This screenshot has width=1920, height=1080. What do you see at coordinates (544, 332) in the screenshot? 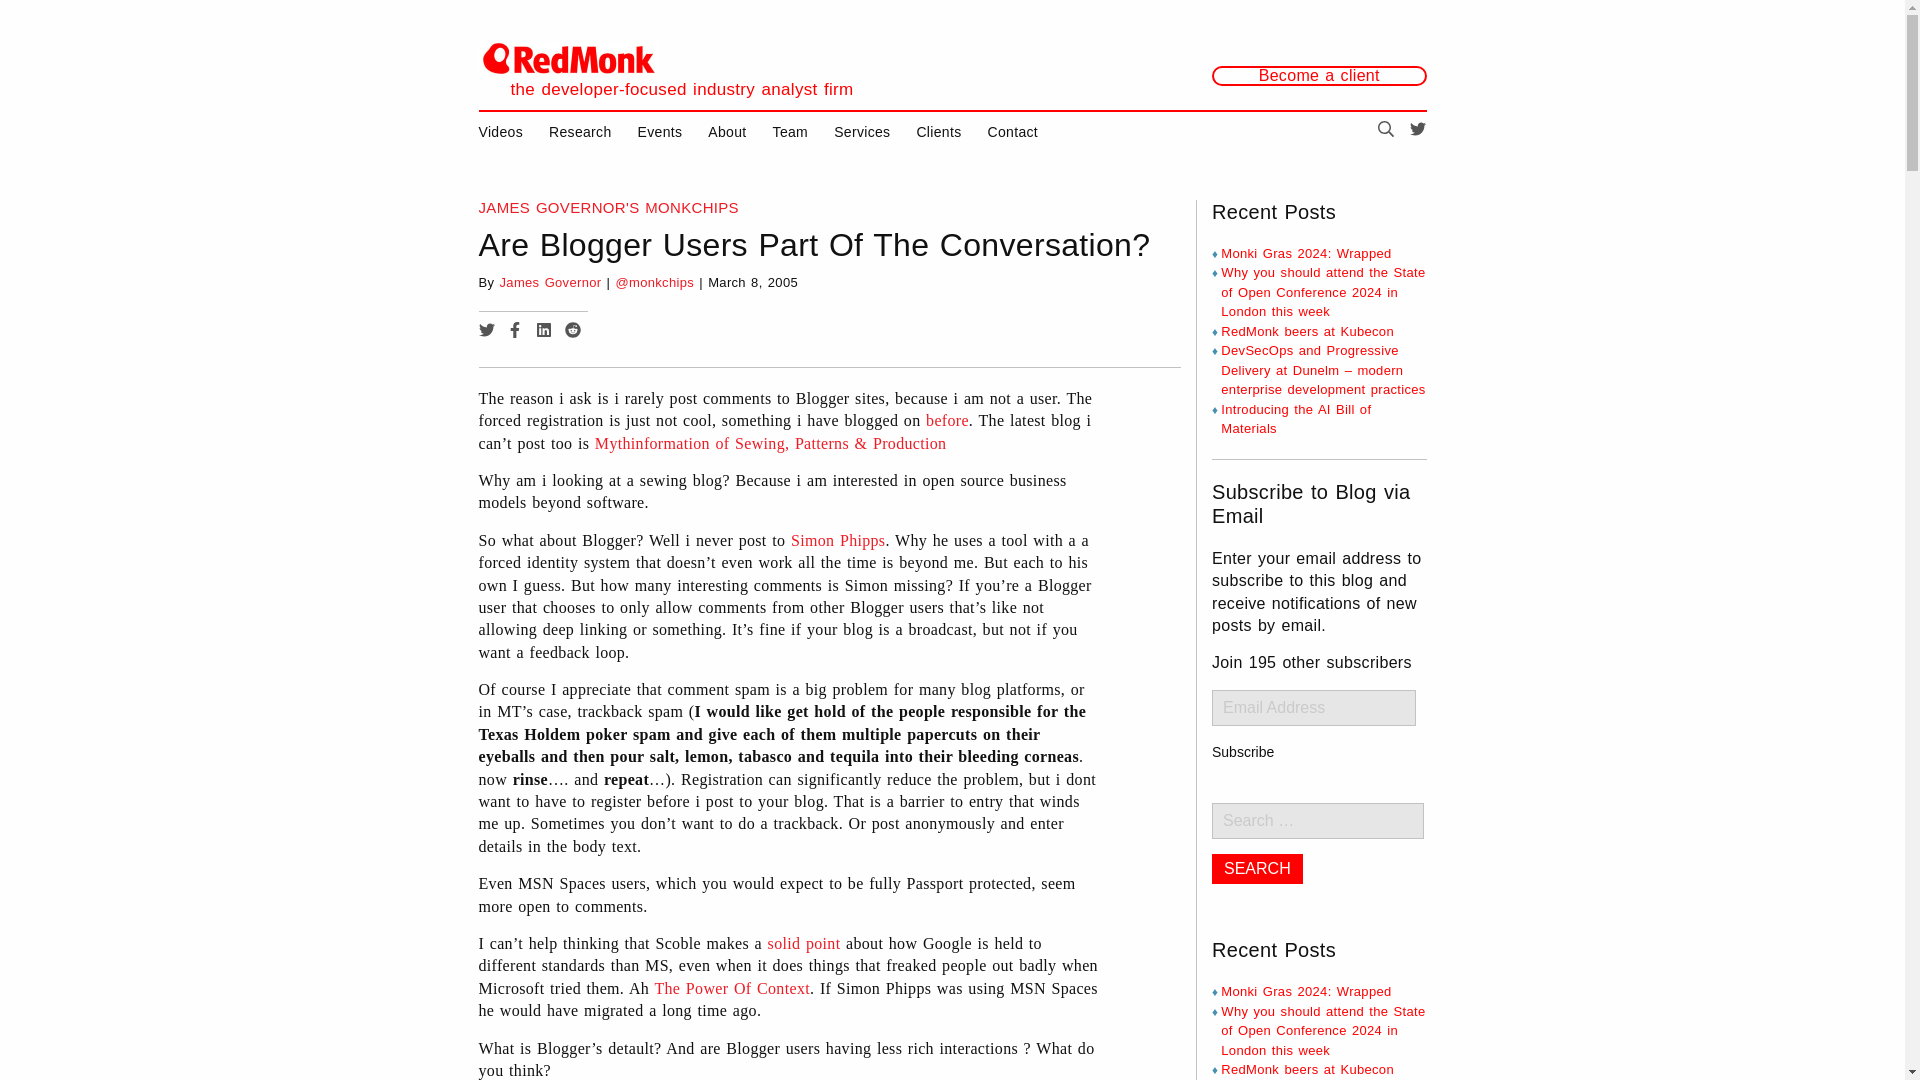
I see `Share via Linkedin` at bounding box center [544, 332].